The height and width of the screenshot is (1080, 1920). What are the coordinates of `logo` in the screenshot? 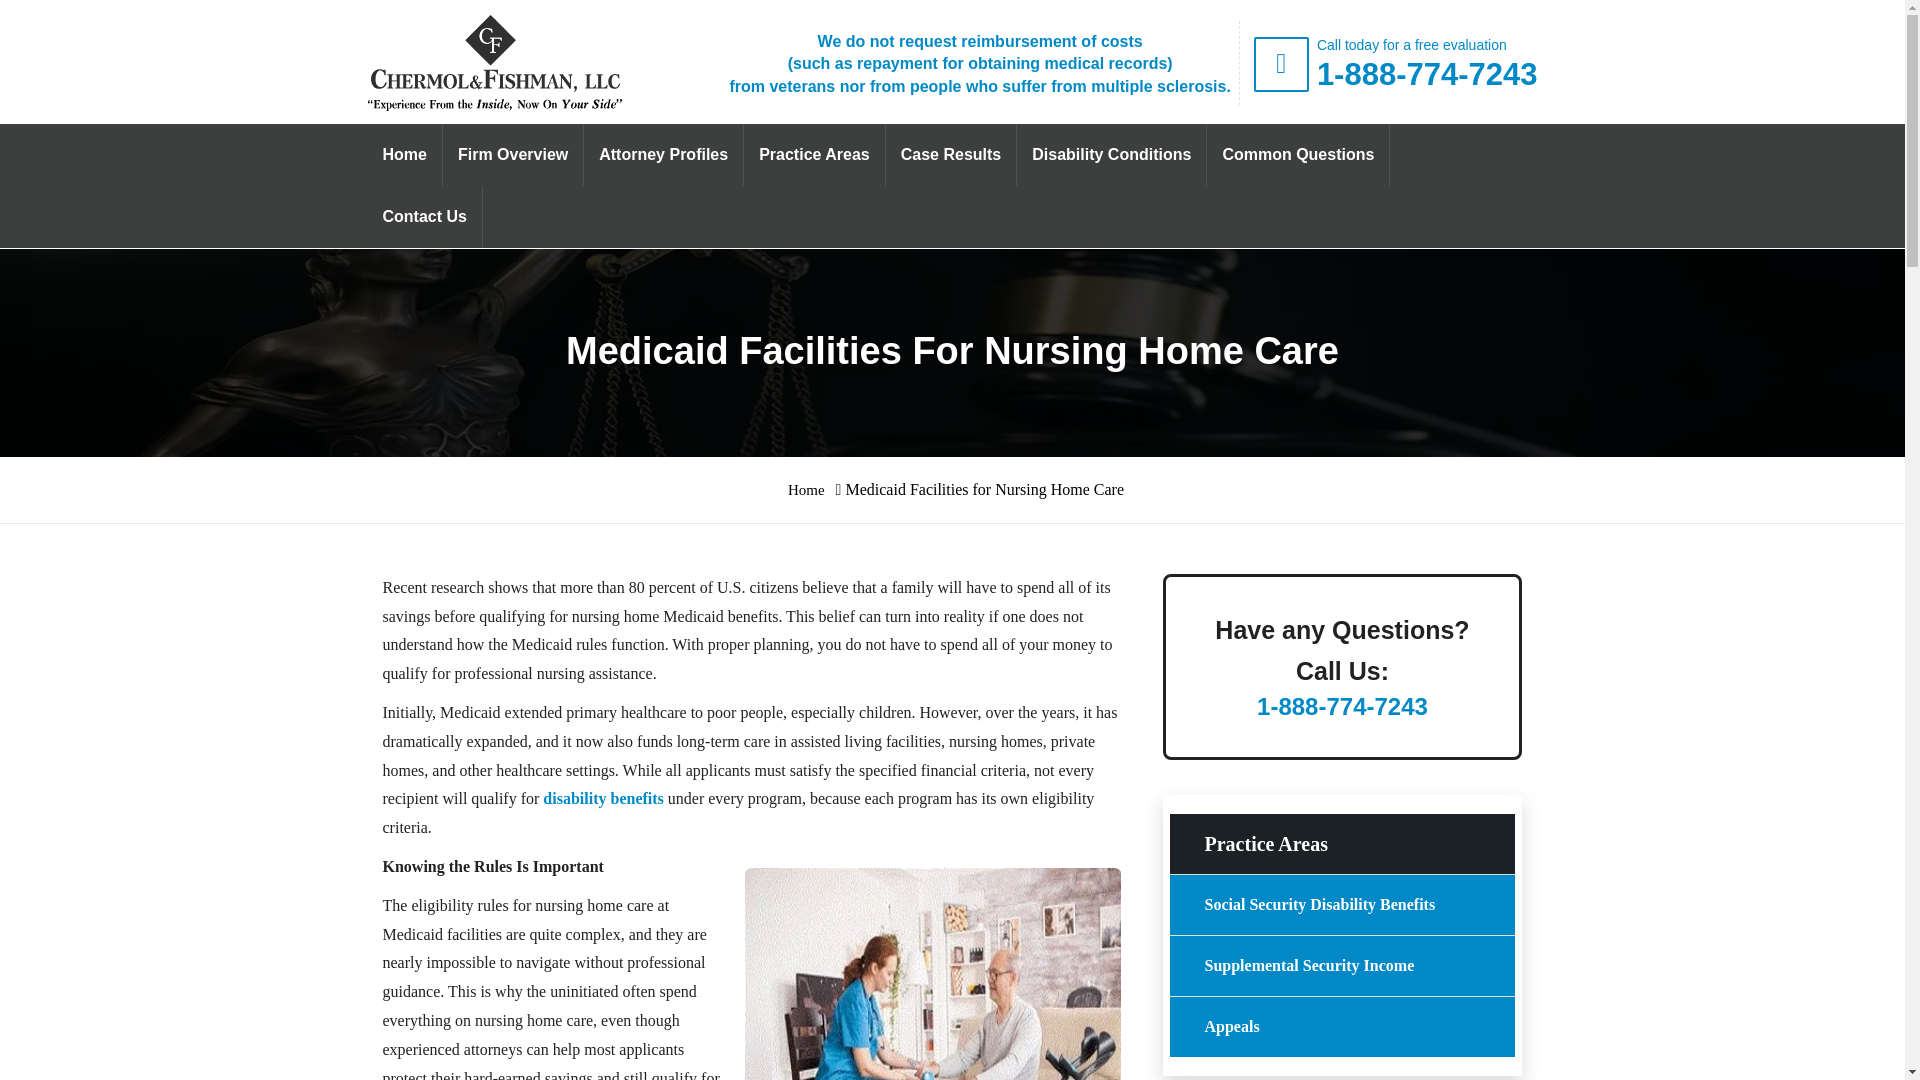 It's located at (495, 63).